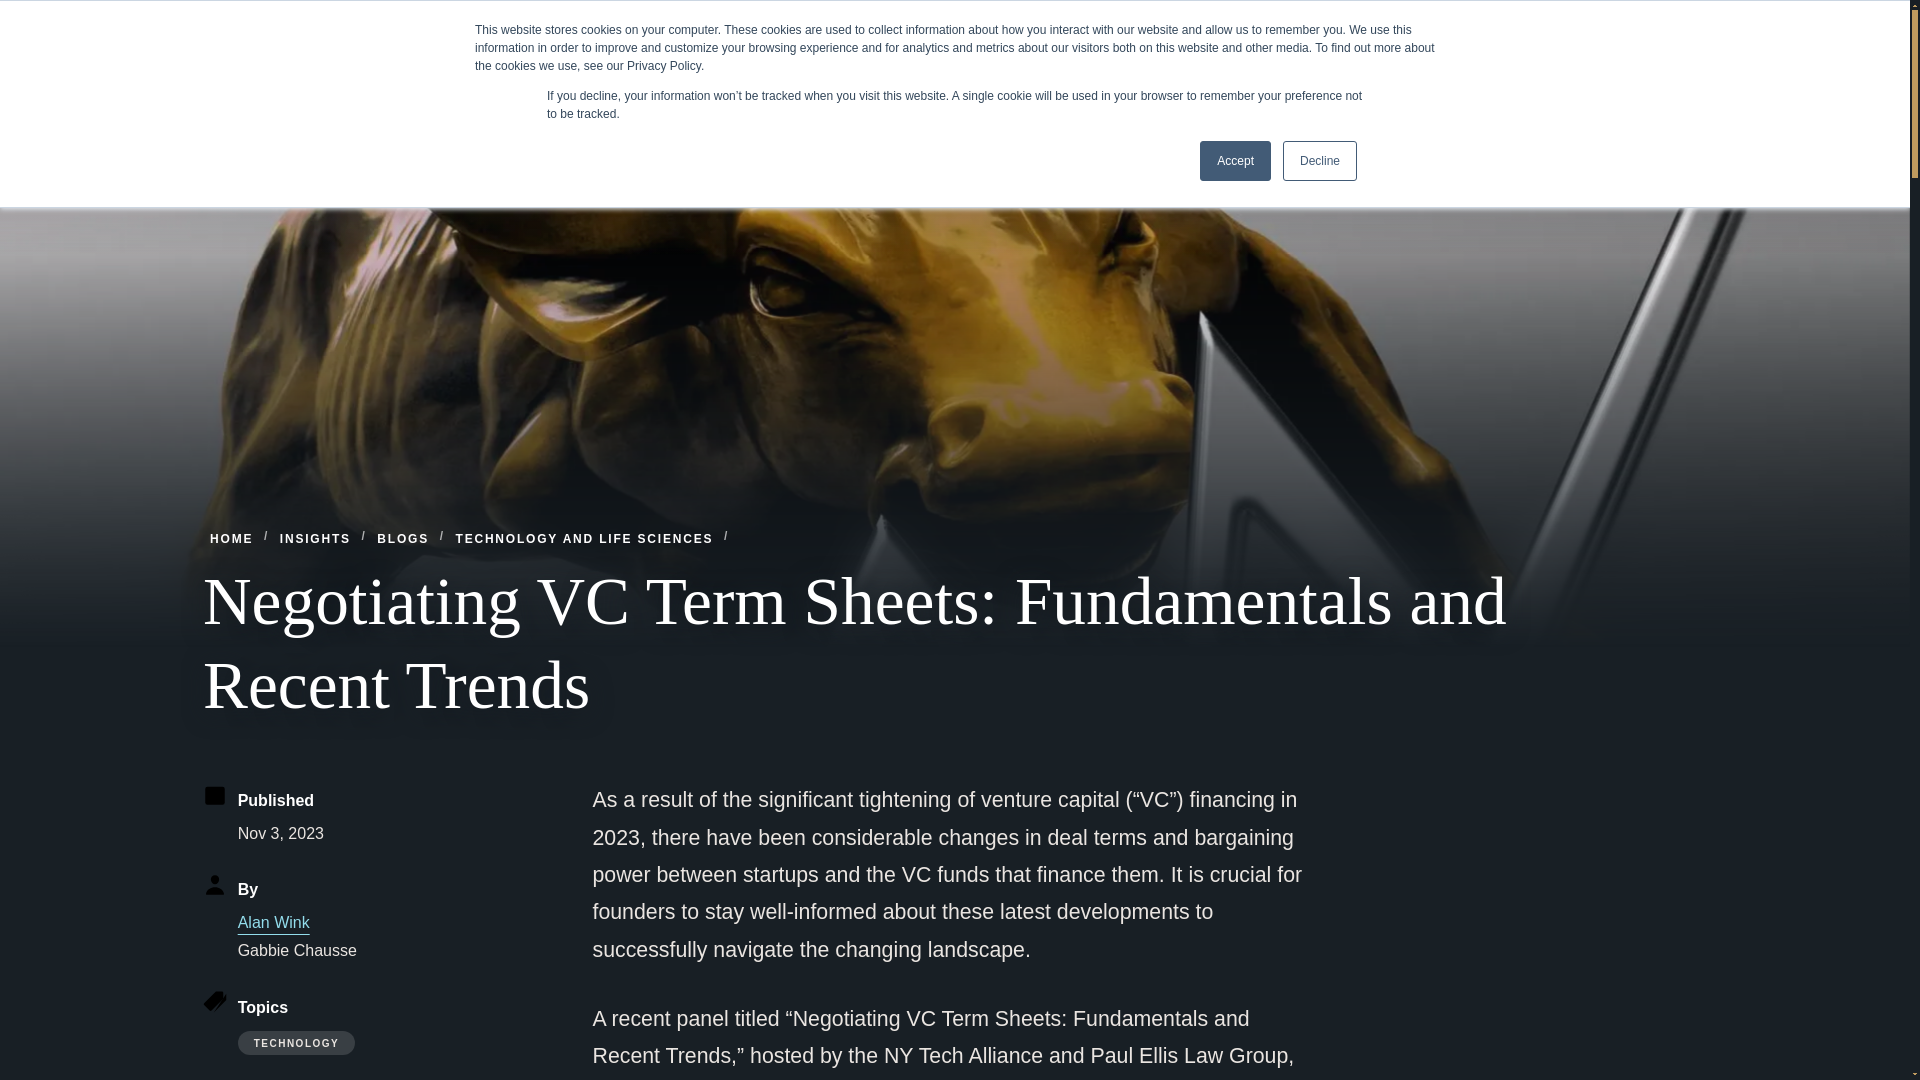 The height and width of the screenshot is (1080, 1920). Describe the element at coordinates (1660, 23) in the screenshot. I see `Search` at that location.